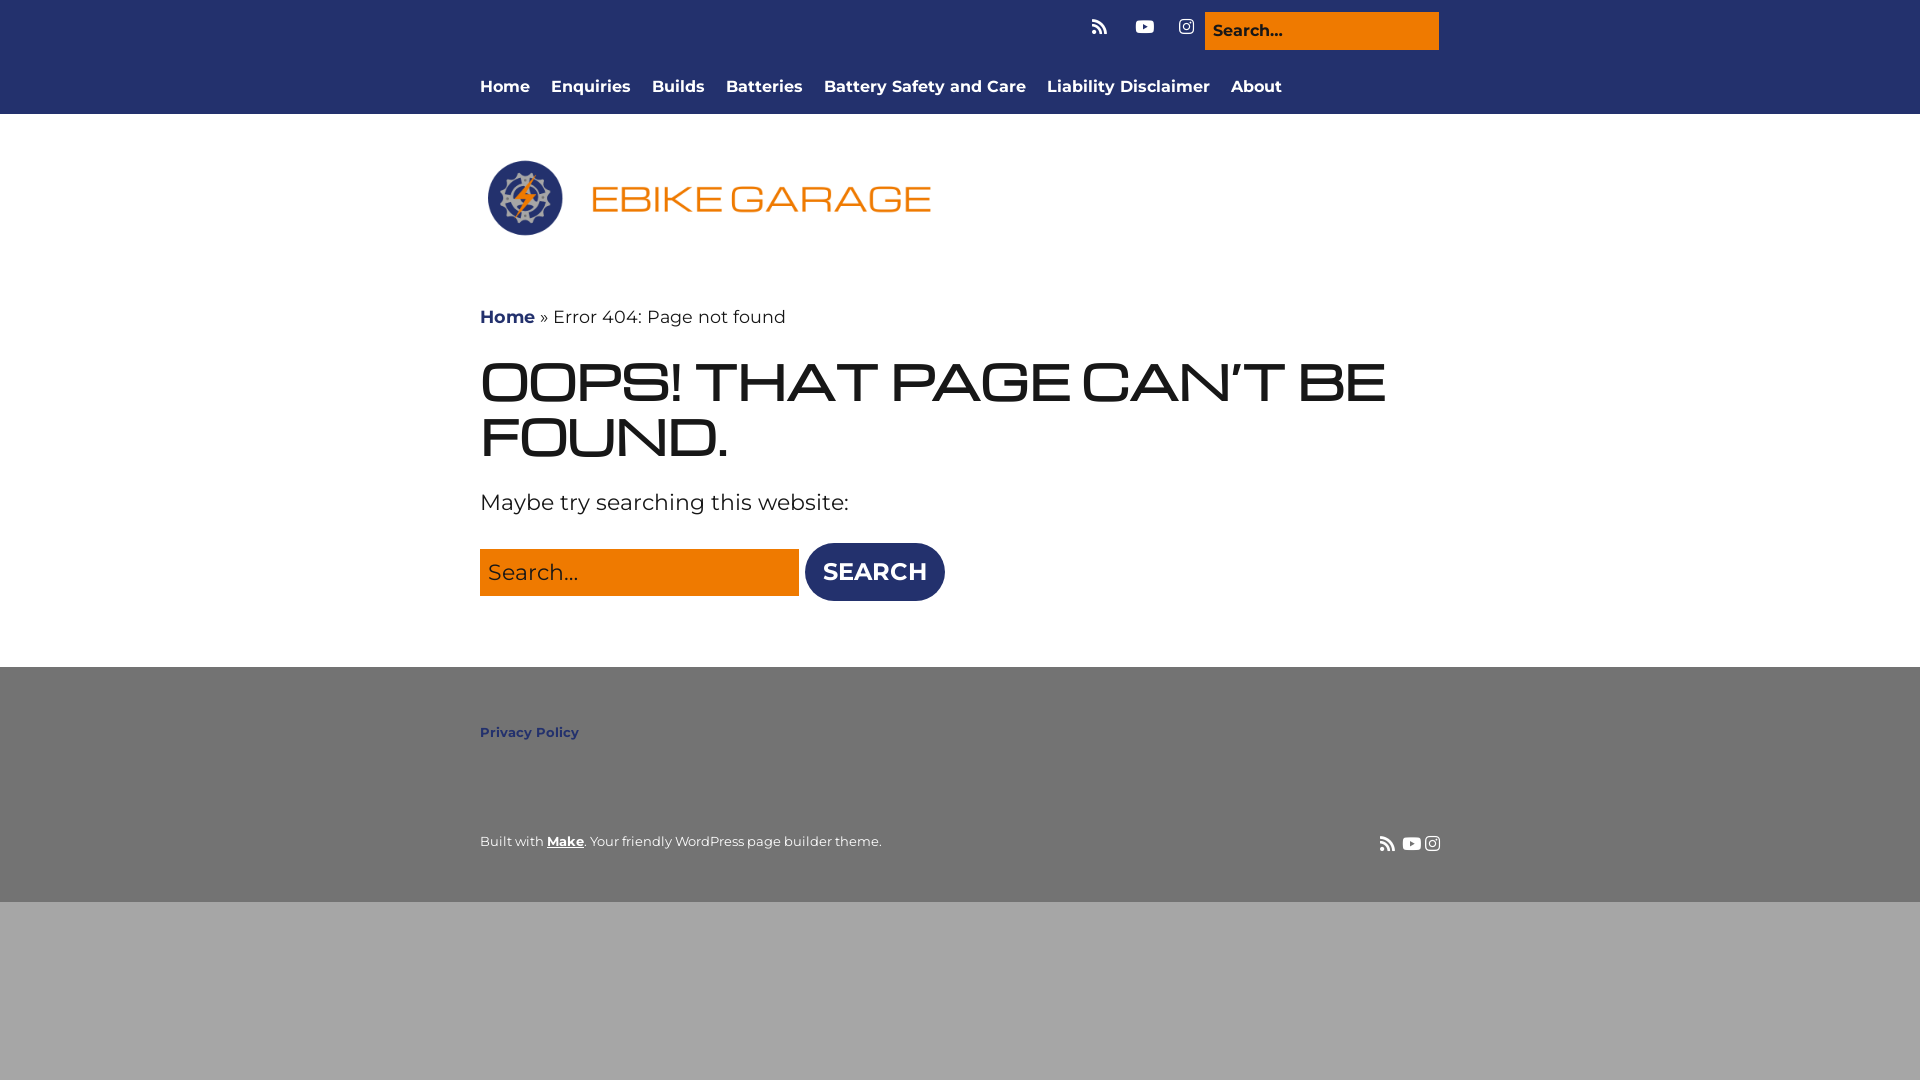  Describe the element at coordinates (875, 572) in the screenshot. I see `Search` at that location.